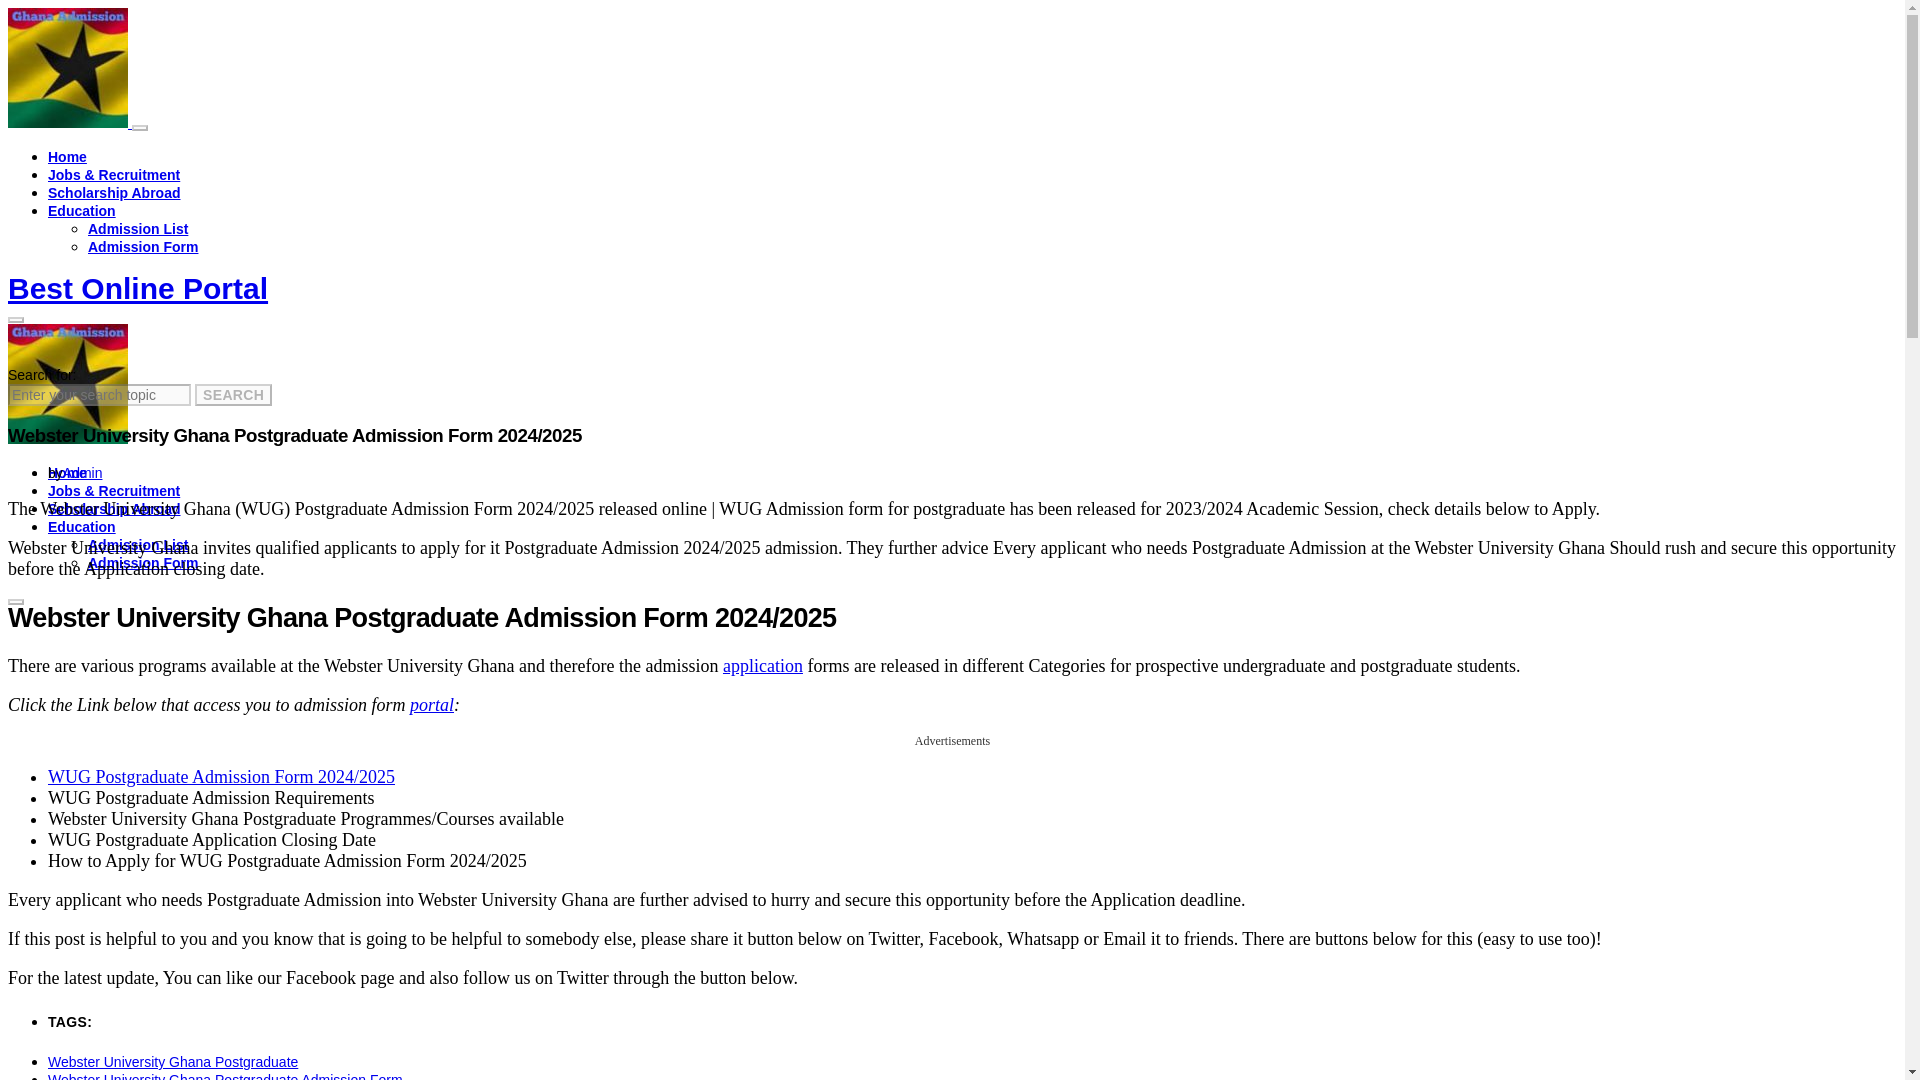 The height and width of the screenshot is (1080, 1920). What do you see at coordinates (234, 395) in the screenshot?
I see `SEARCH` at bounding box center [234, 395].